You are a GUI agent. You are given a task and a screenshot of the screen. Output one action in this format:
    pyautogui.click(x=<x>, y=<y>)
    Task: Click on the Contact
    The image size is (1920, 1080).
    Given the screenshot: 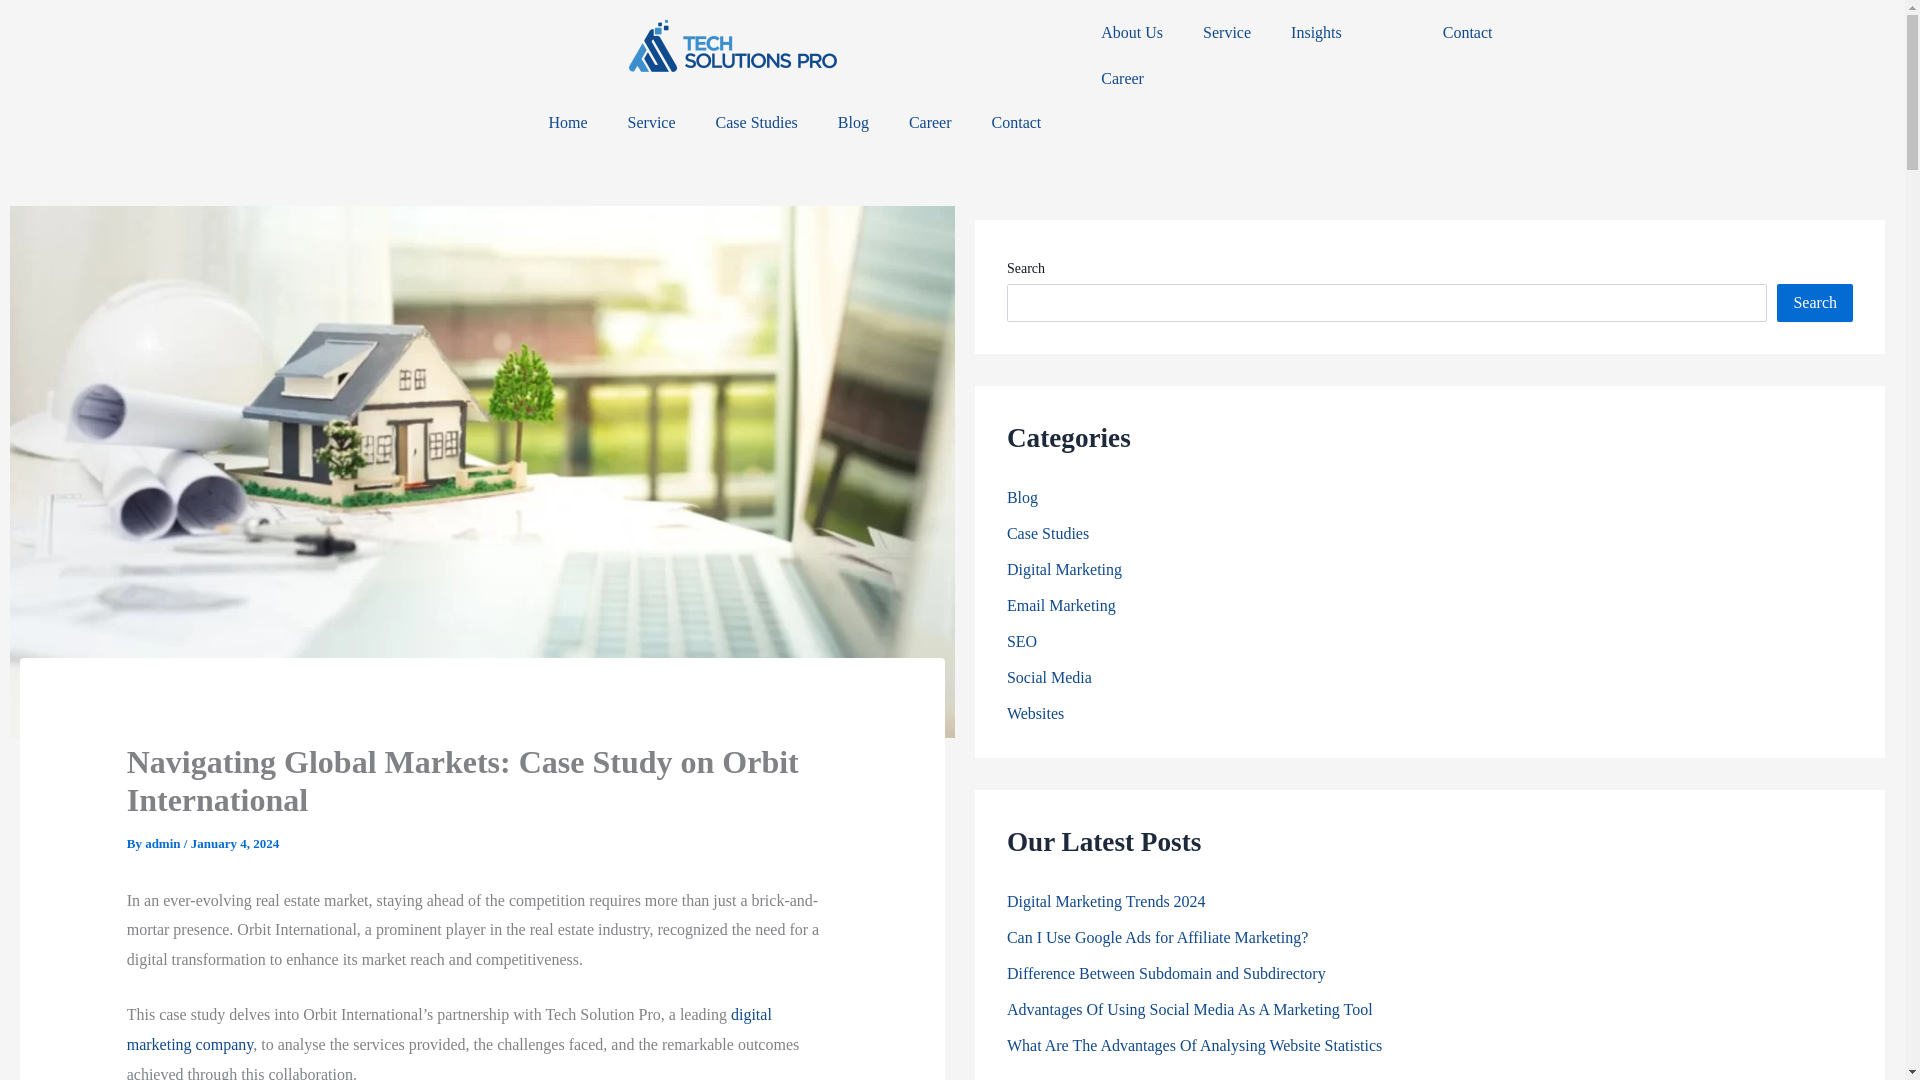 What is the action you would take?
    pyautogui.click(x=1016, y=122)
    